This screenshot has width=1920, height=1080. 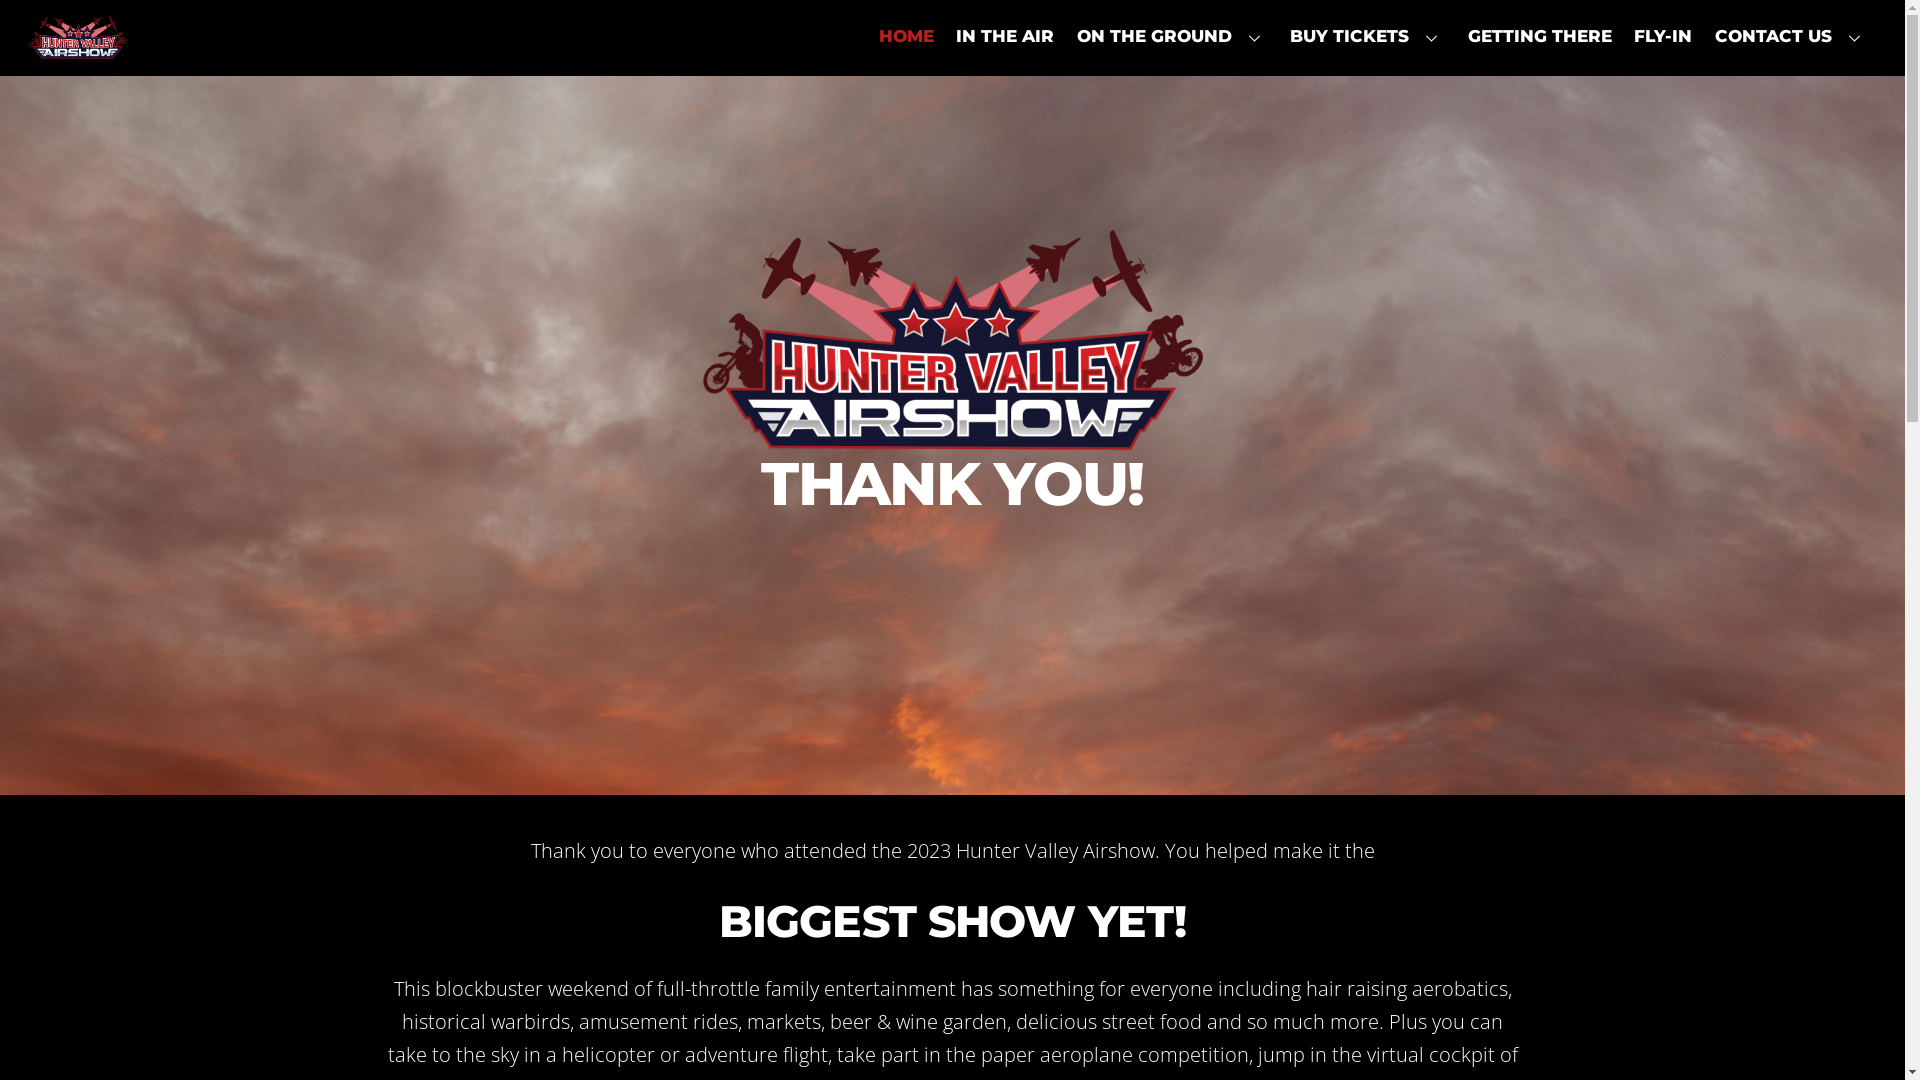 What do you see at coordinates (1368, 36) in the screenshot?
I see `BUY TICKETS` at bounding box center [1368, 36].